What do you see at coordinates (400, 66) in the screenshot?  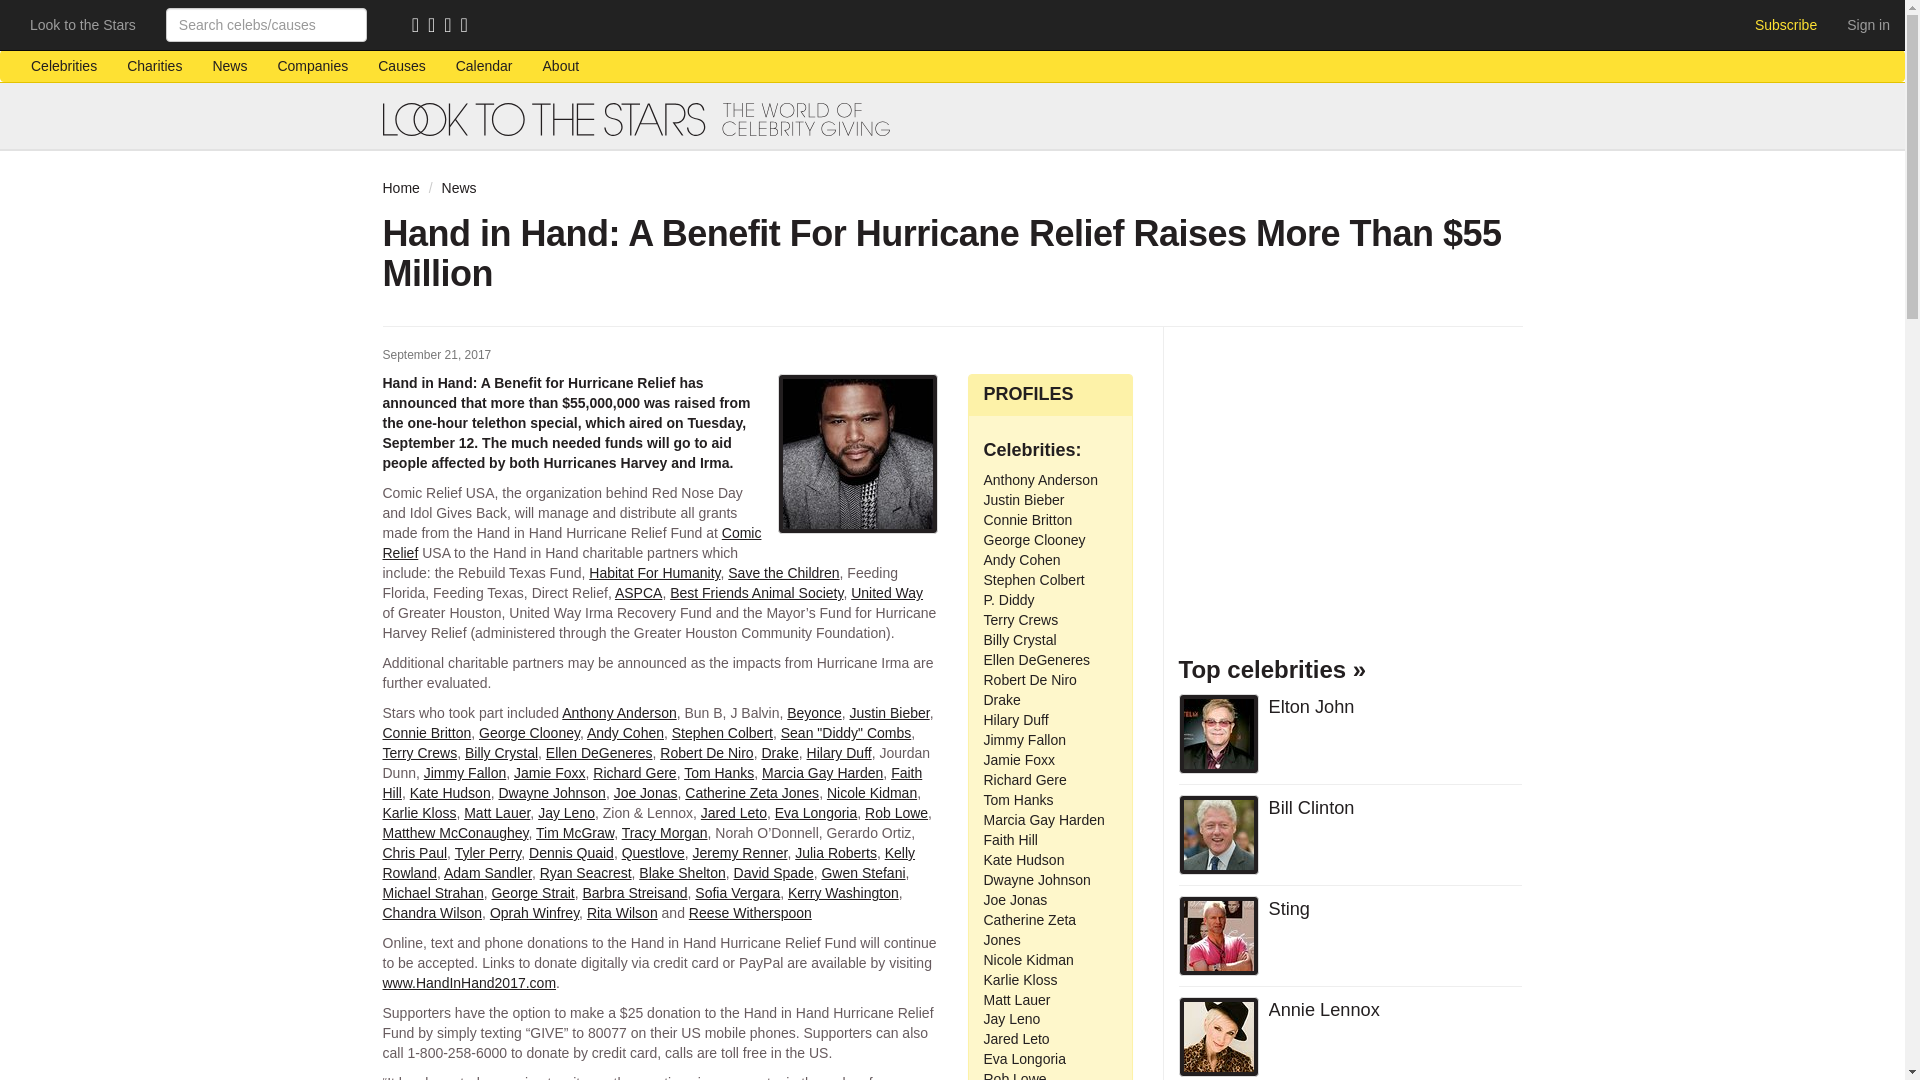 I see `Causes` at bounding box center [400, 66].